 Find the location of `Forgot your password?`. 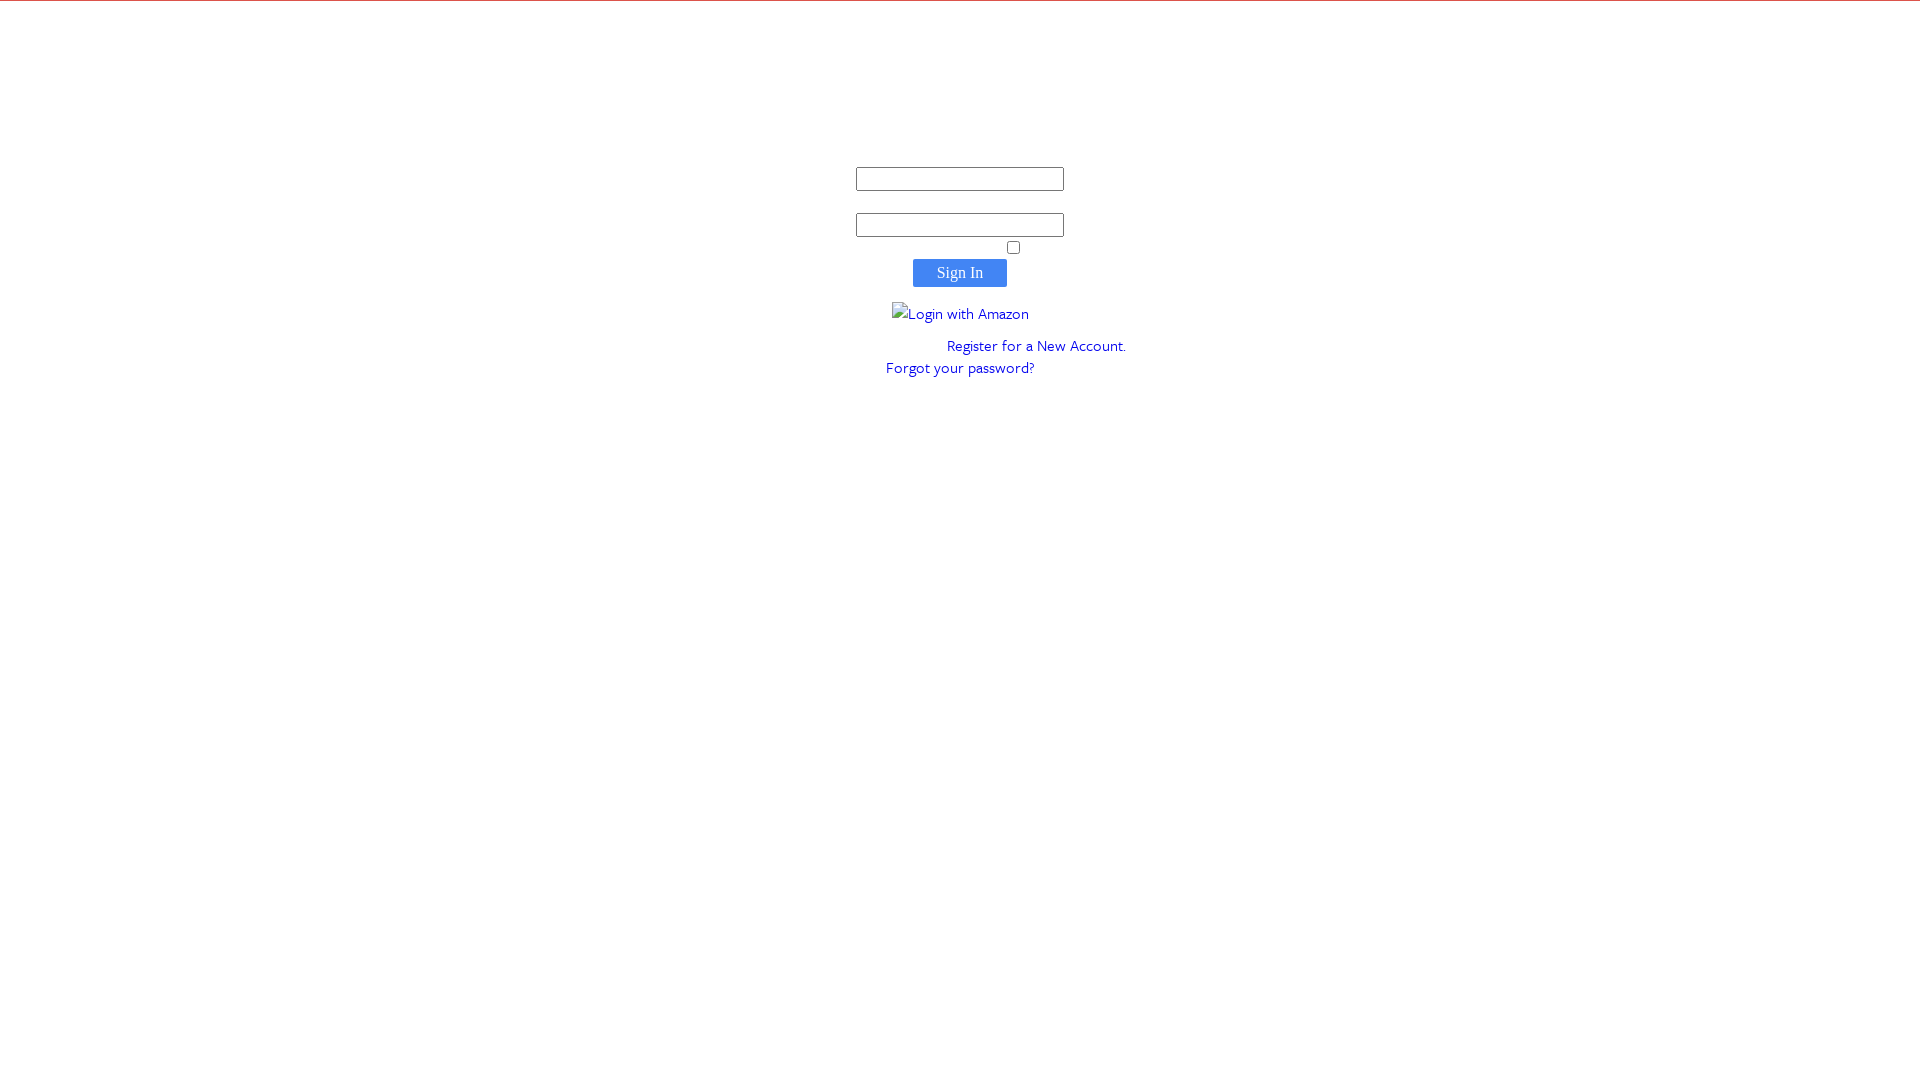

Forgot your password? is located at coordinates (960, 367).